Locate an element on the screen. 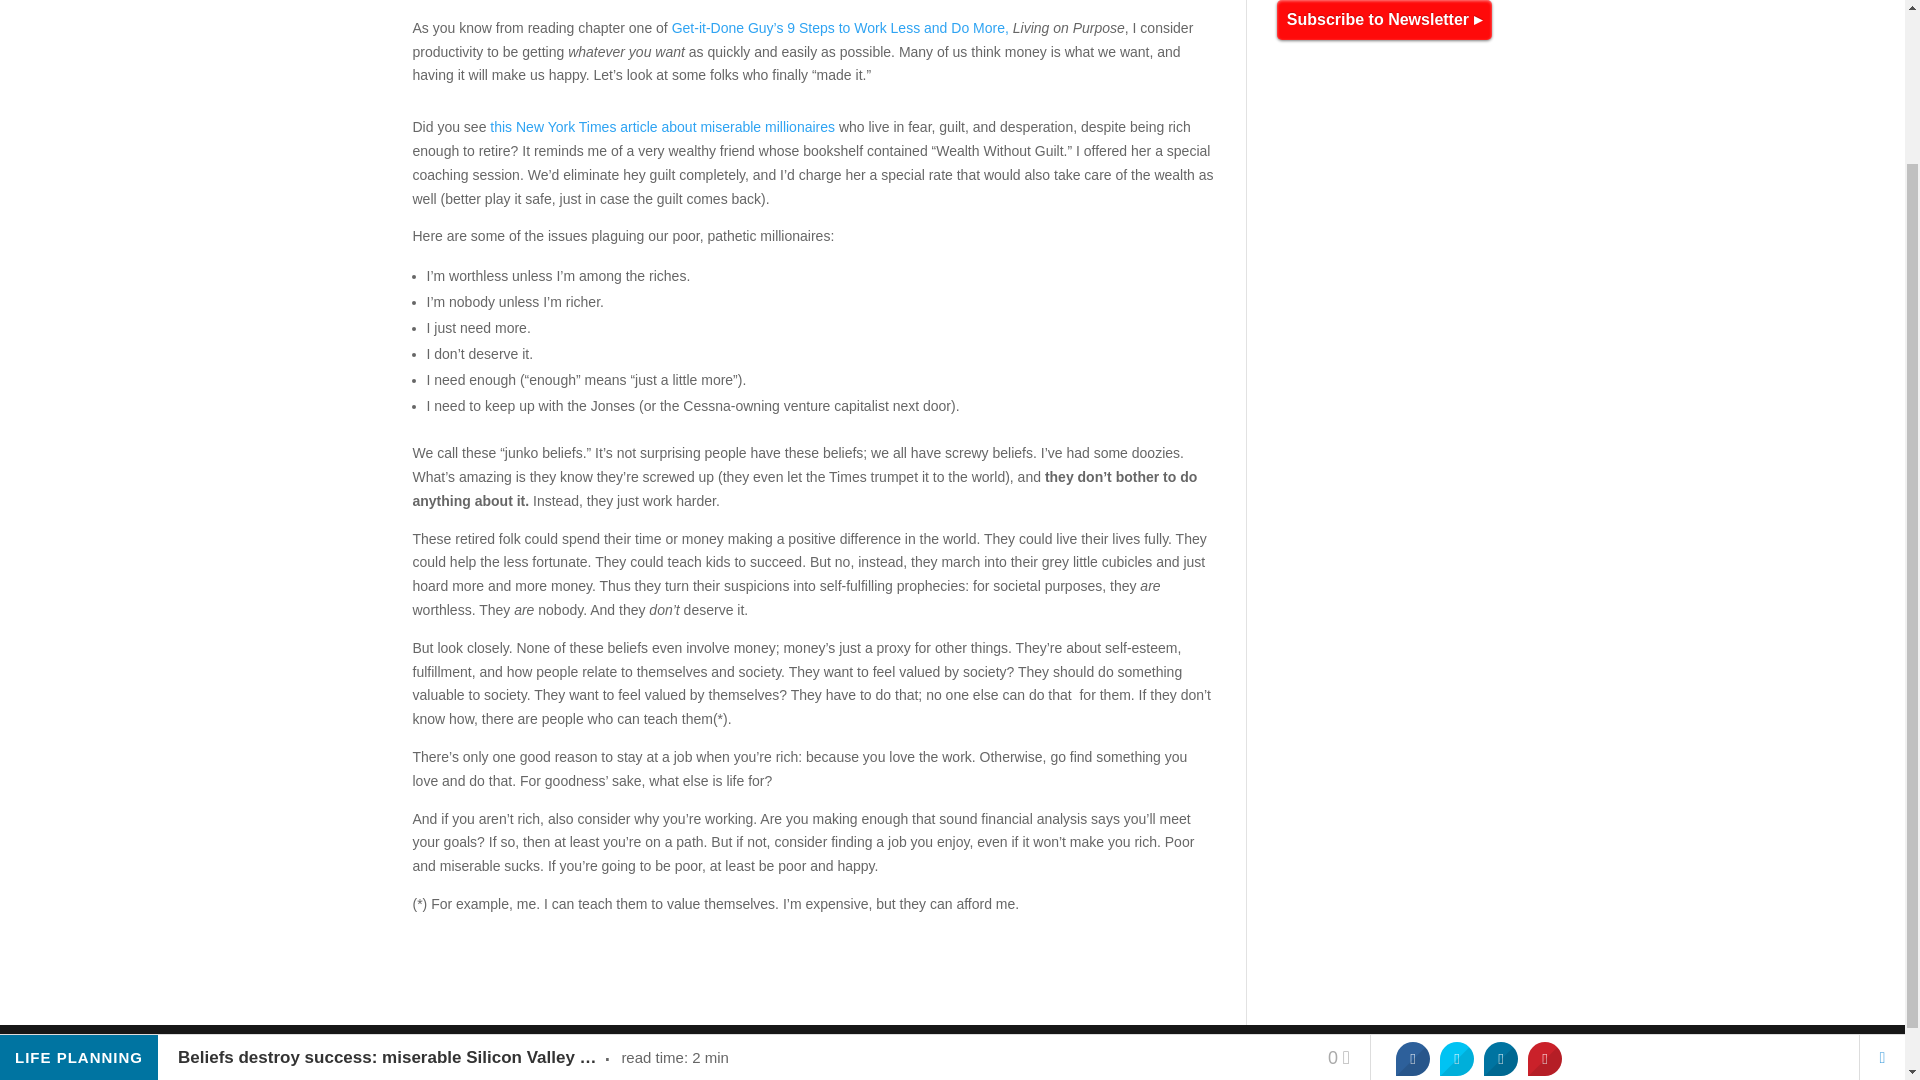 Image resolution: width=1920 pixels, height=1080 pixels. Share on Twitter is located at coordinates (1457, 872).